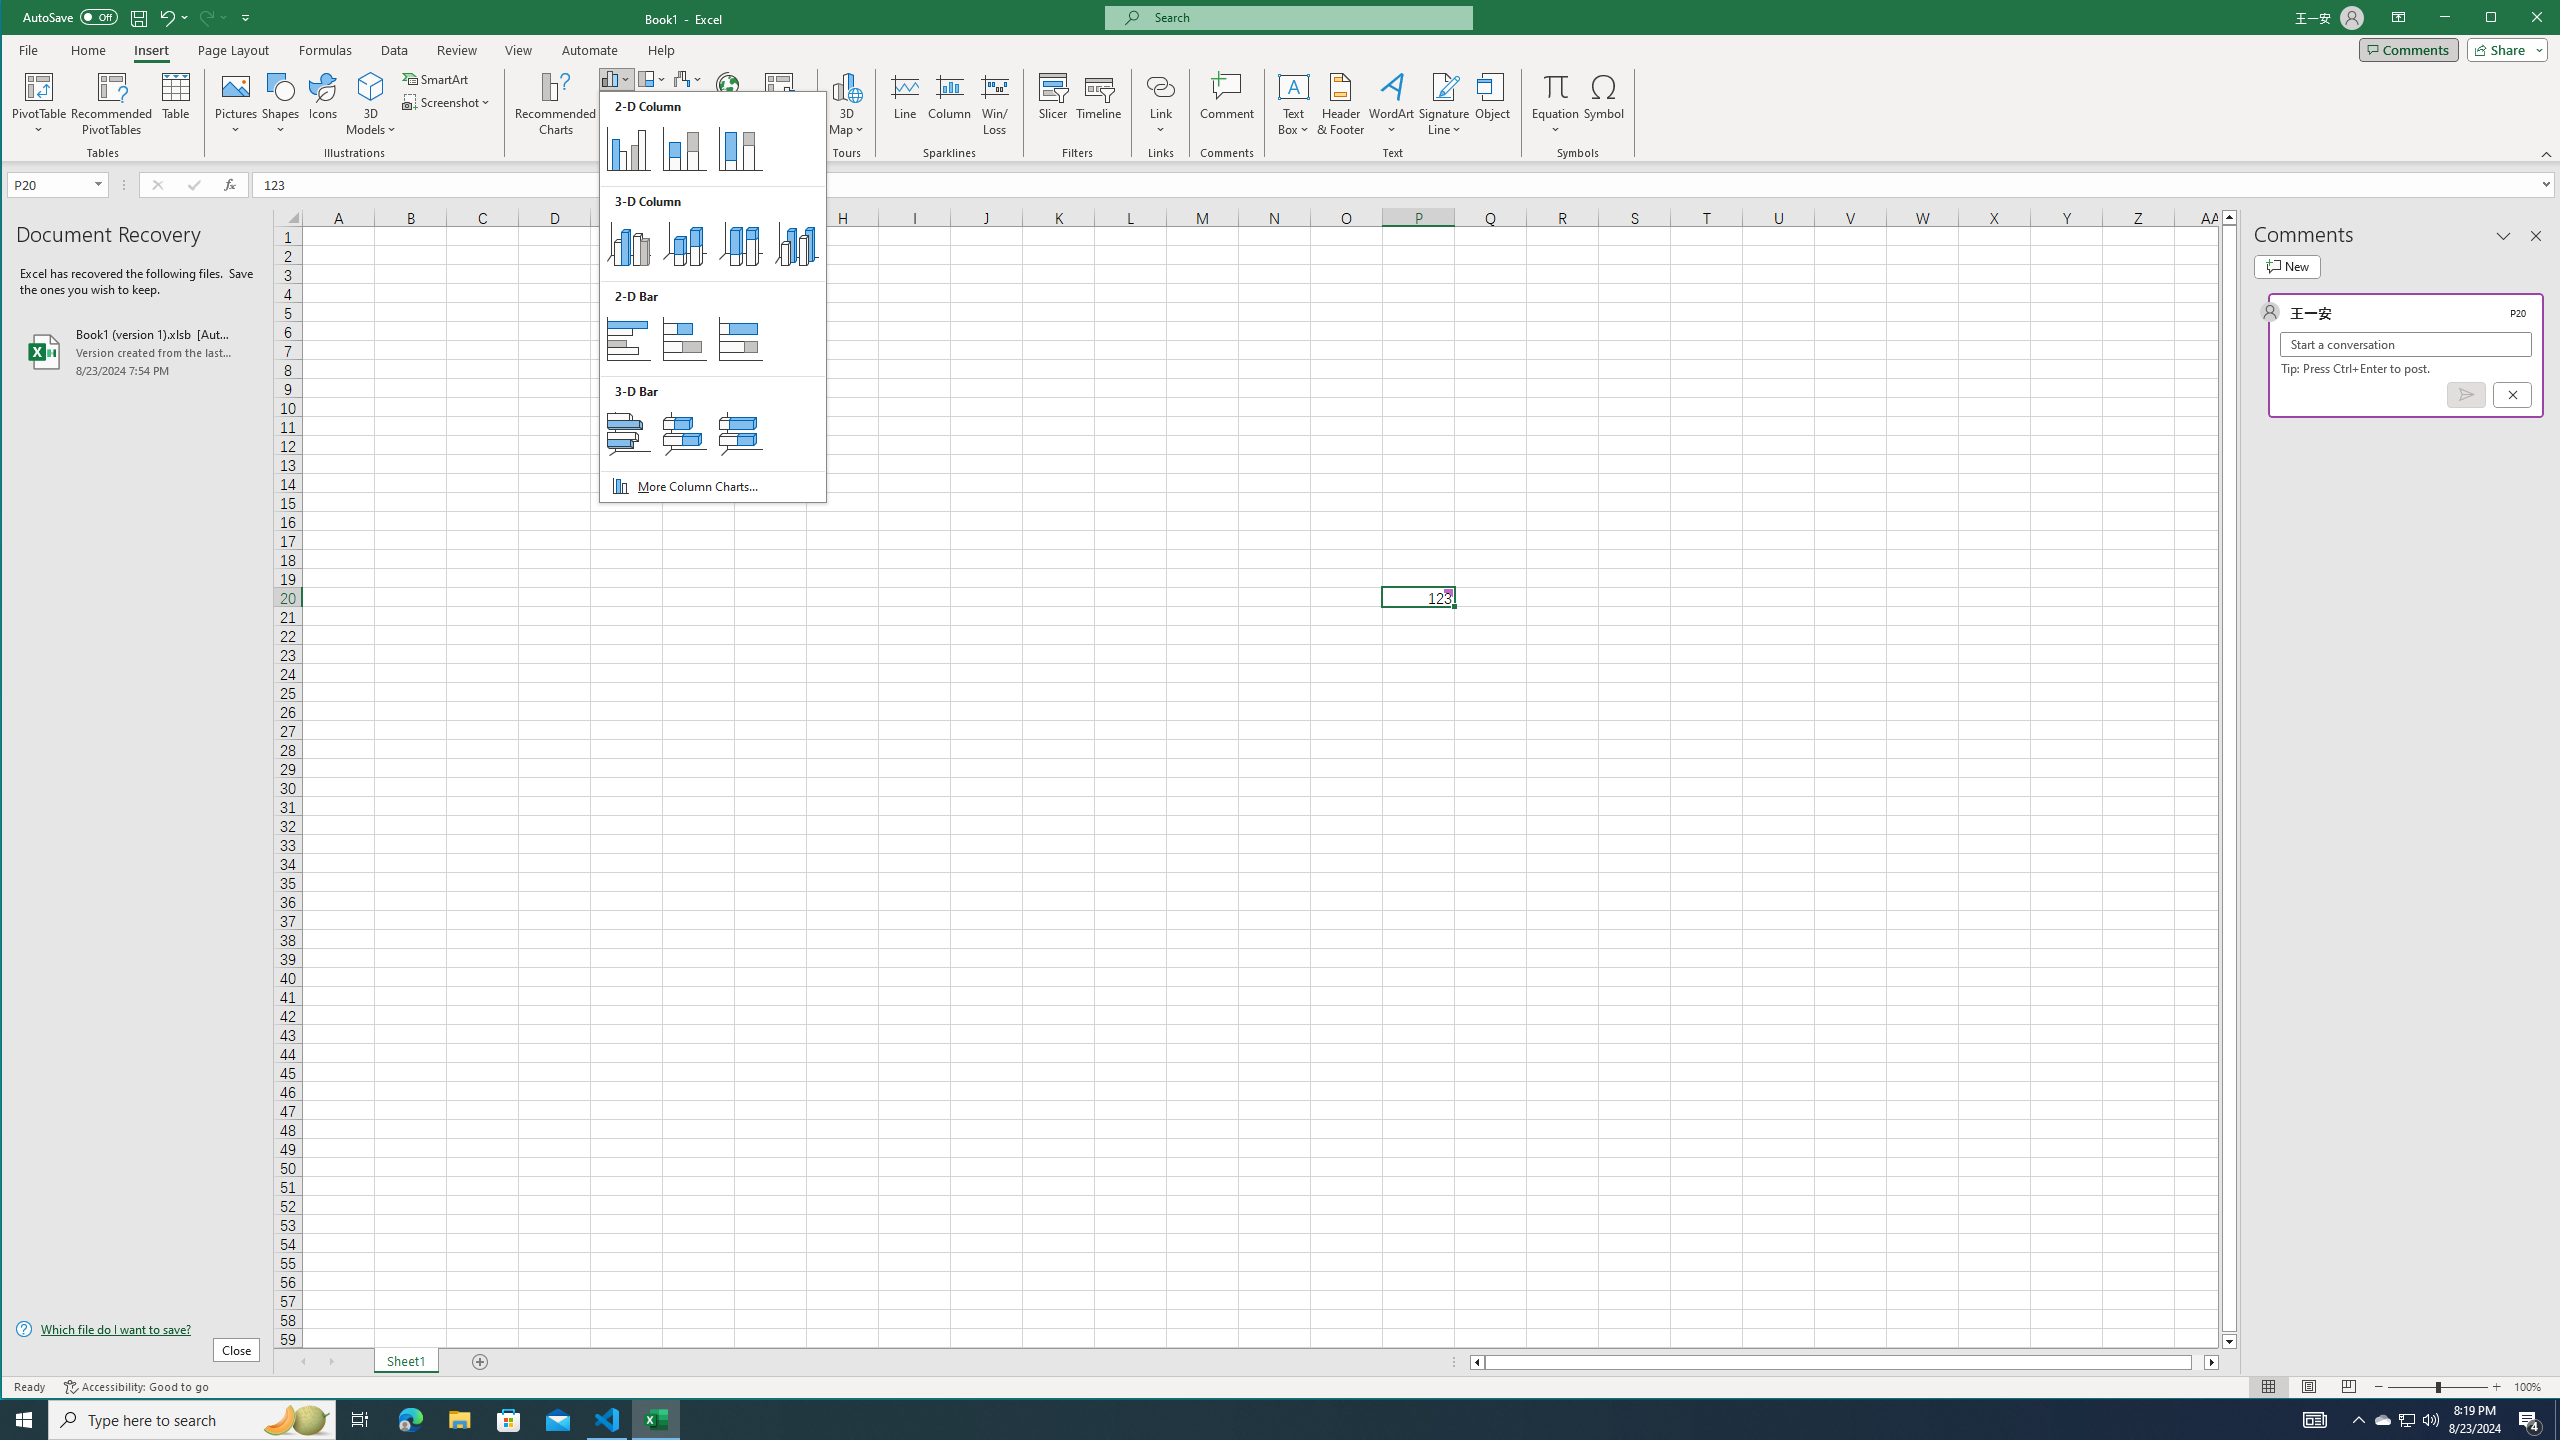 The height and width of the screenshot is (1440, 2560). I want to click on Save, so click(139, 17).